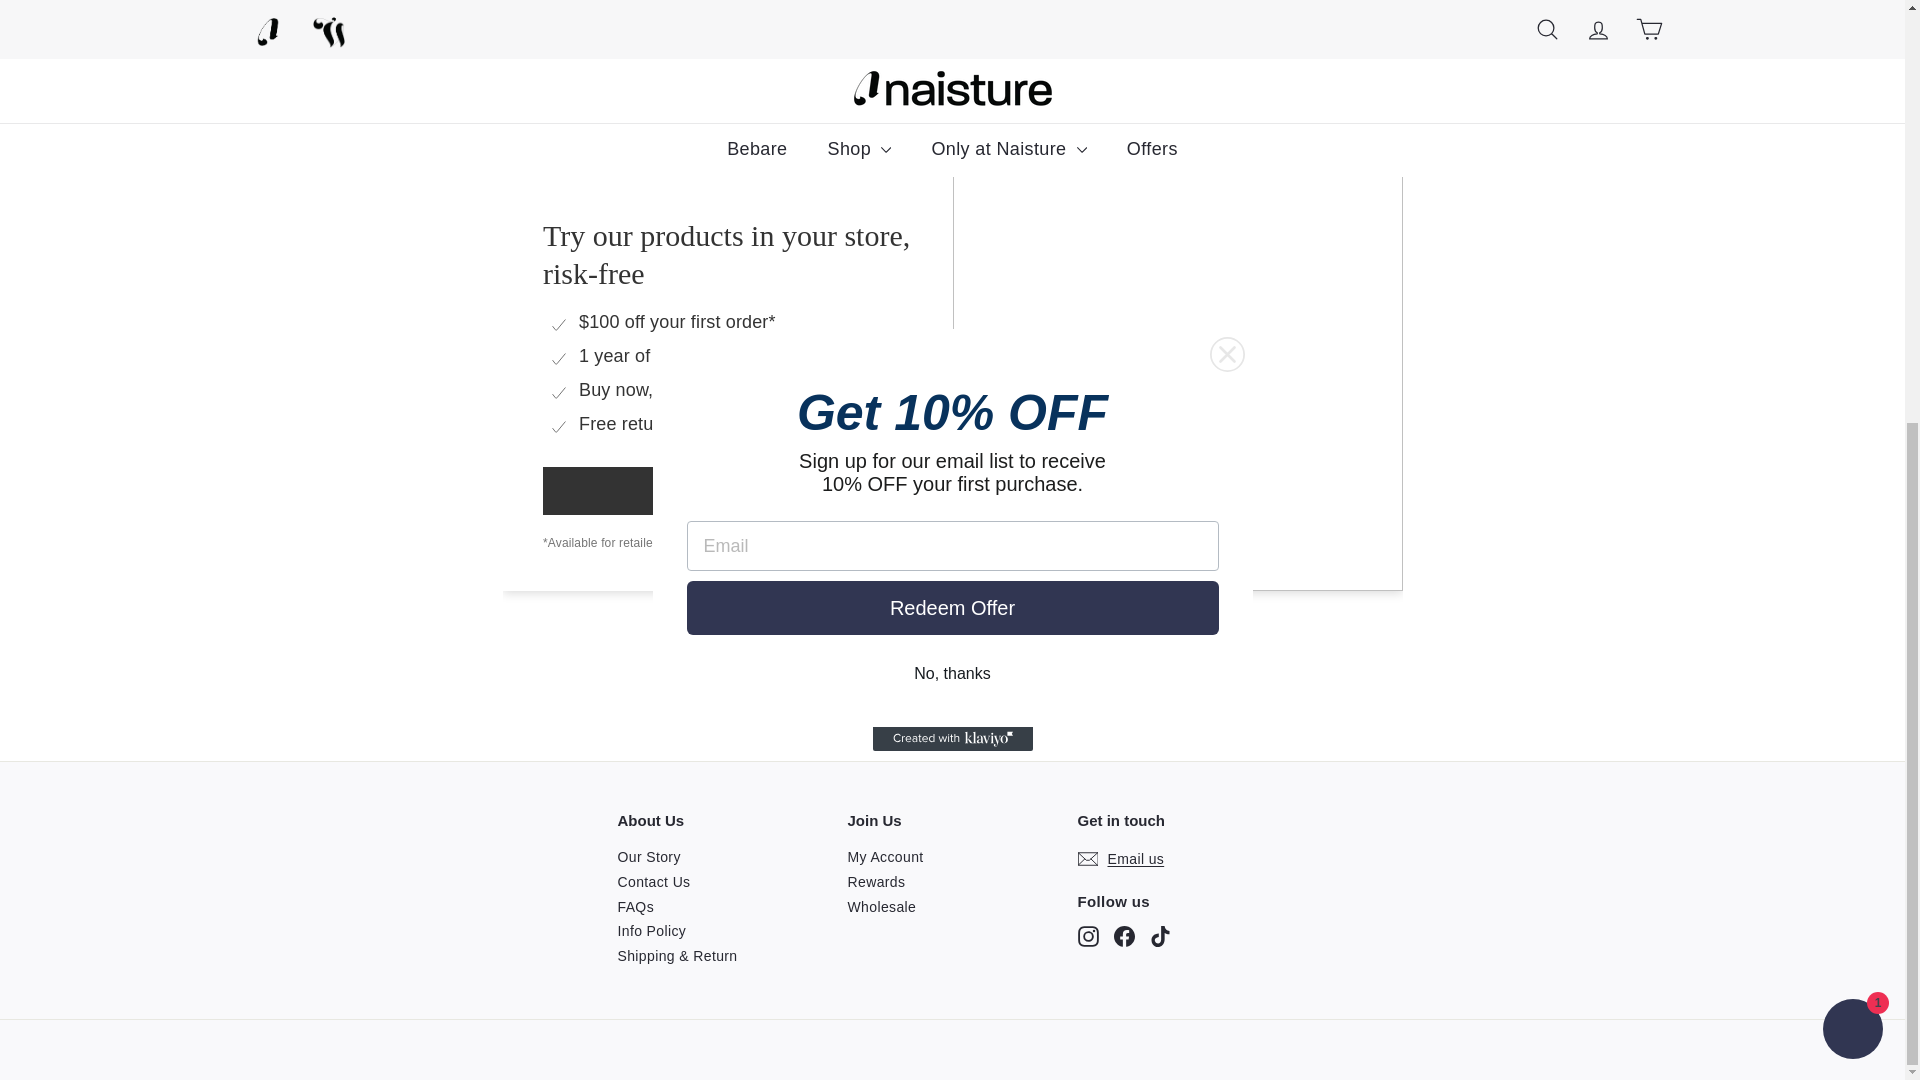 This screenshot has height=1080, width=1920. Describe the element at coordinates (1088, 936) in the screenshot. I see `Naisture on Instagram` at that location.